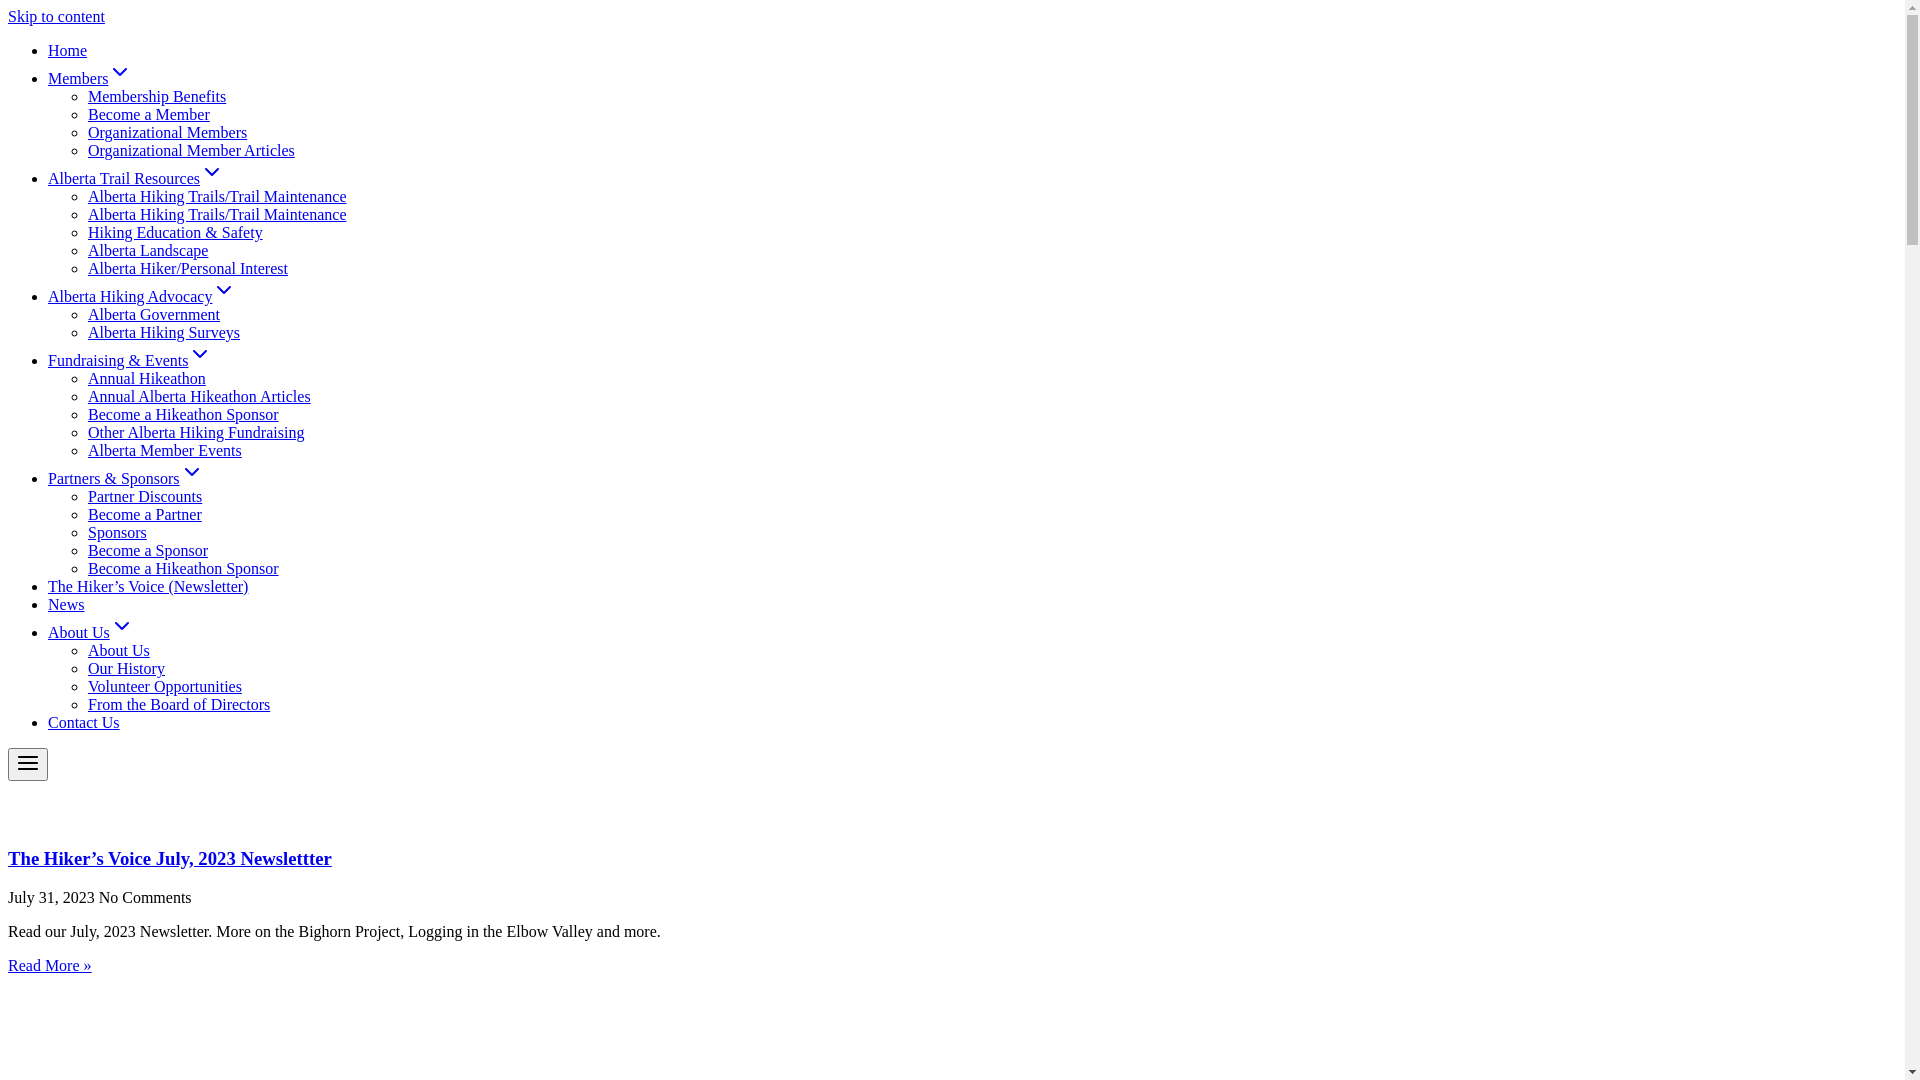  What do you see at coordinates (176, 232) in the screenshot?
I see `Hiking Education & Safety` at bounding box center [176, 232].